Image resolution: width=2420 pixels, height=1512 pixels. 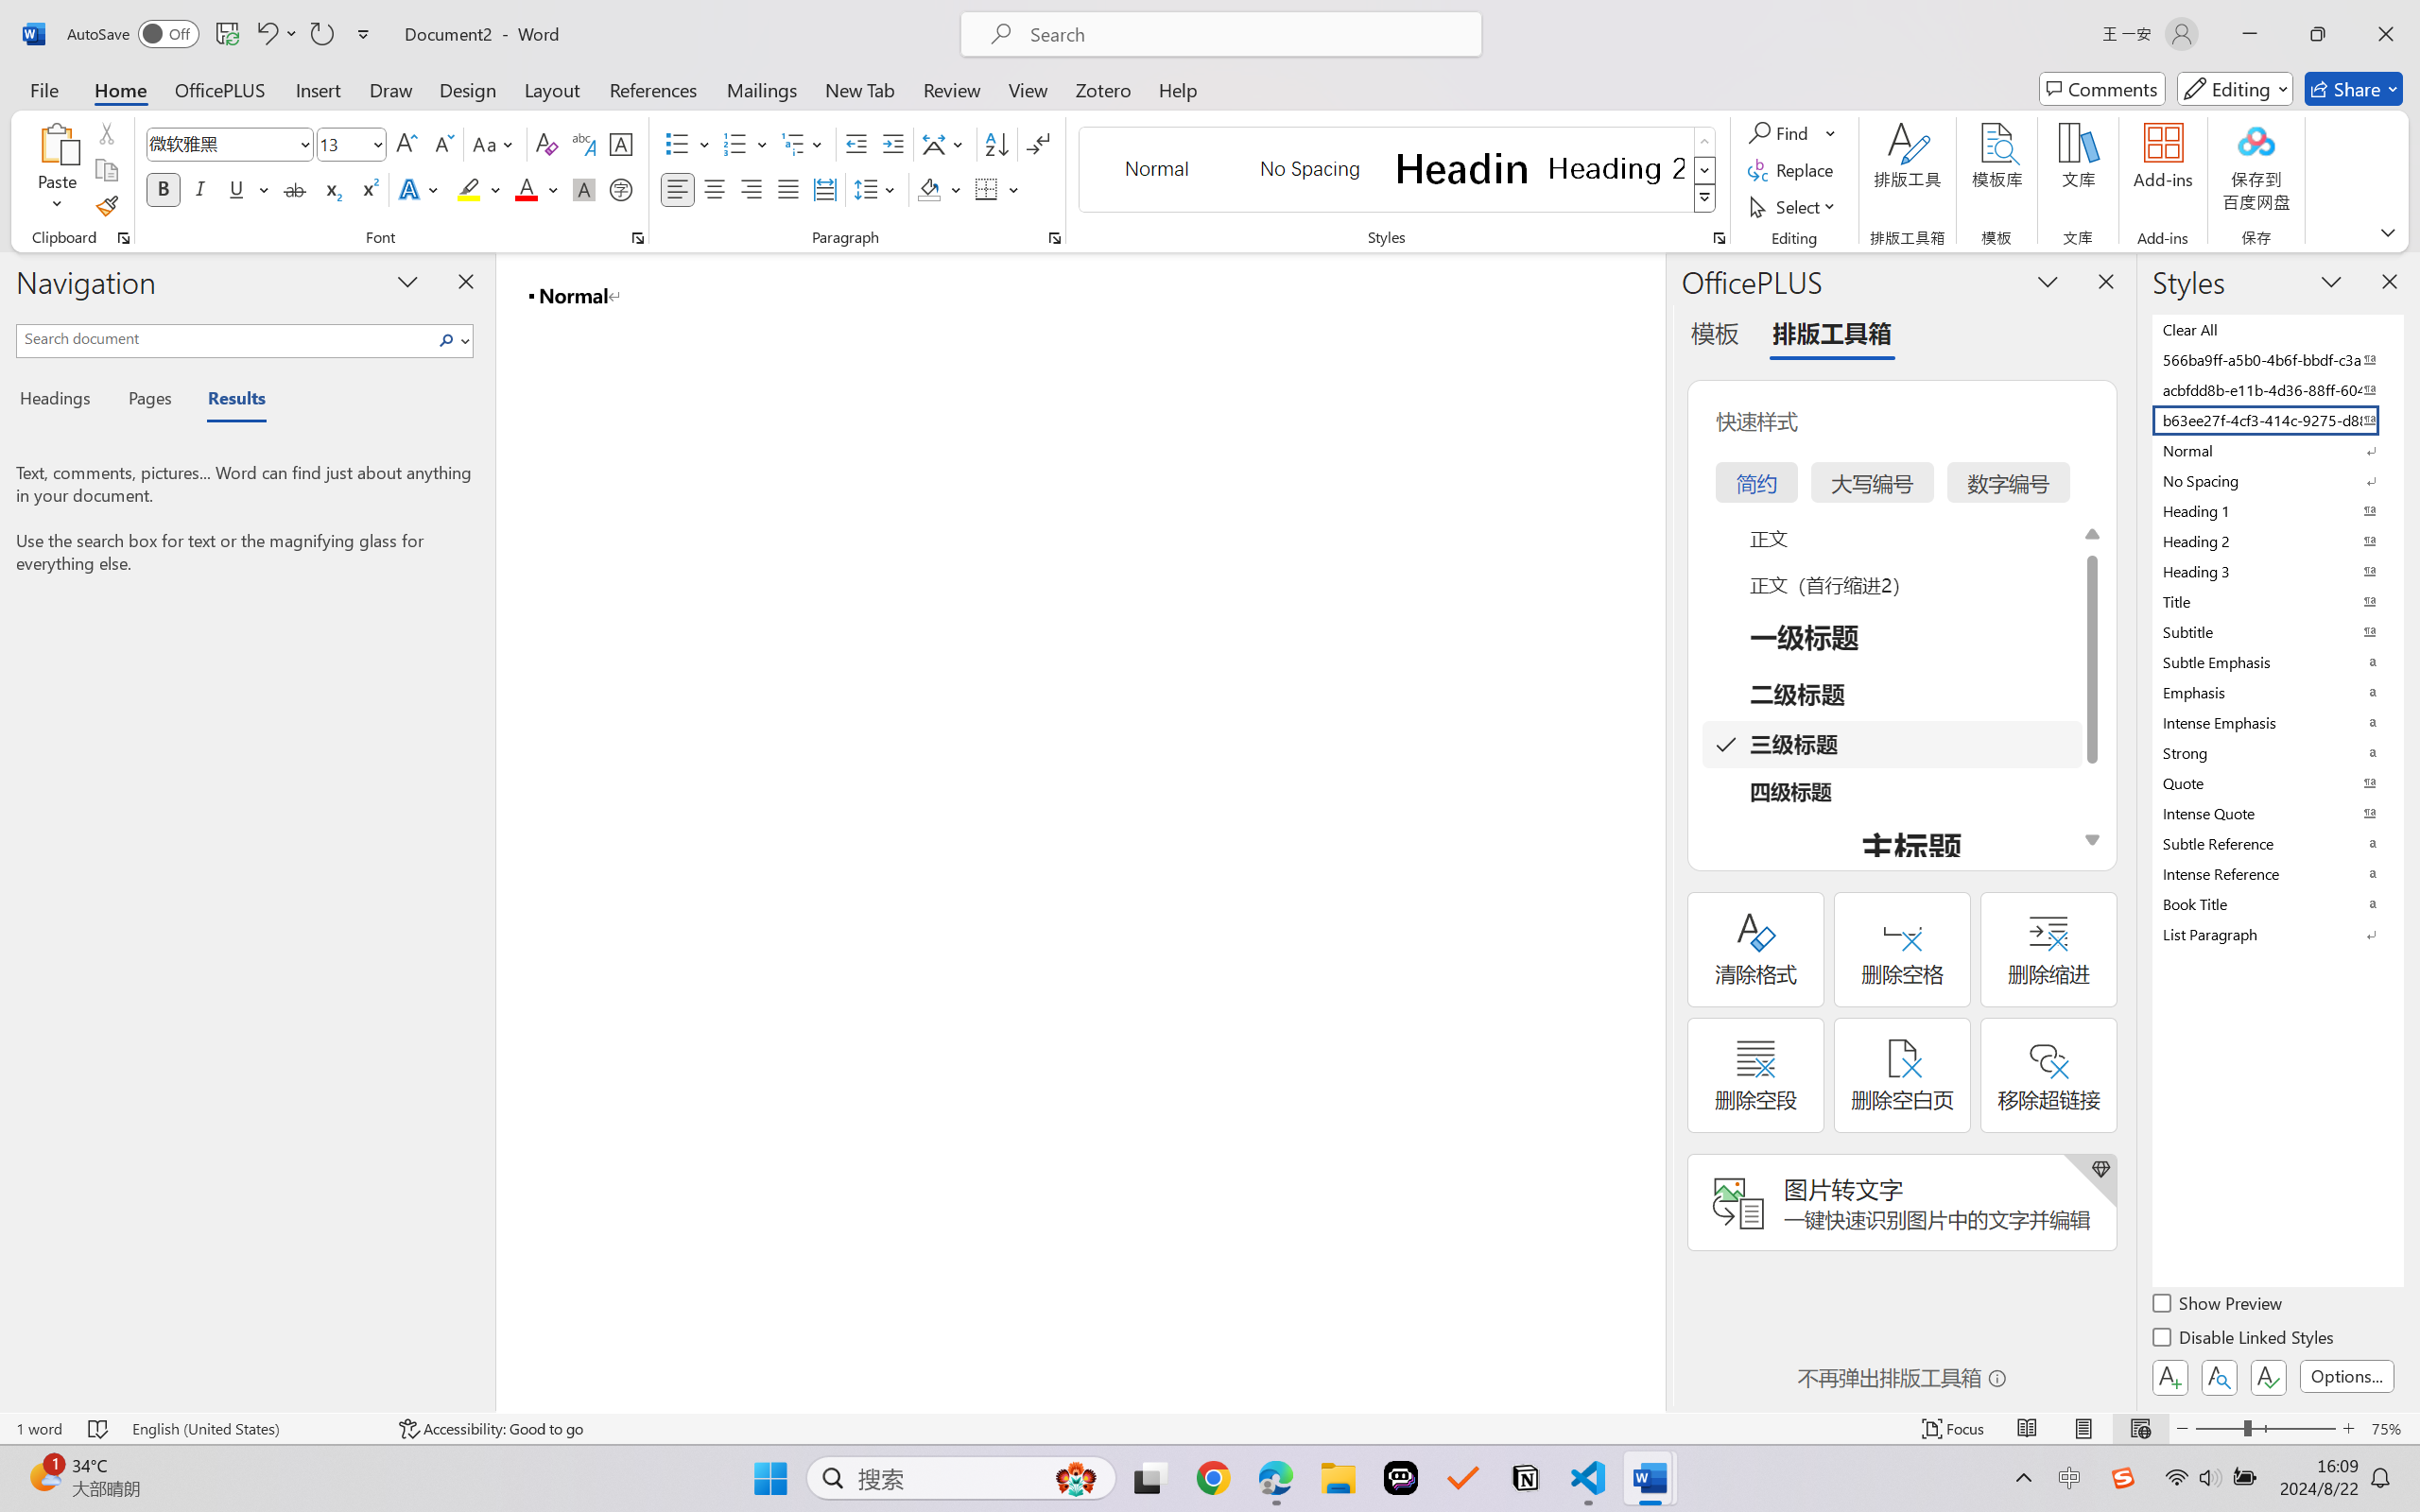 What do you see at coordinates (376, 144) in the screenshot?
I see `Open` at bounding box center [376, 144].